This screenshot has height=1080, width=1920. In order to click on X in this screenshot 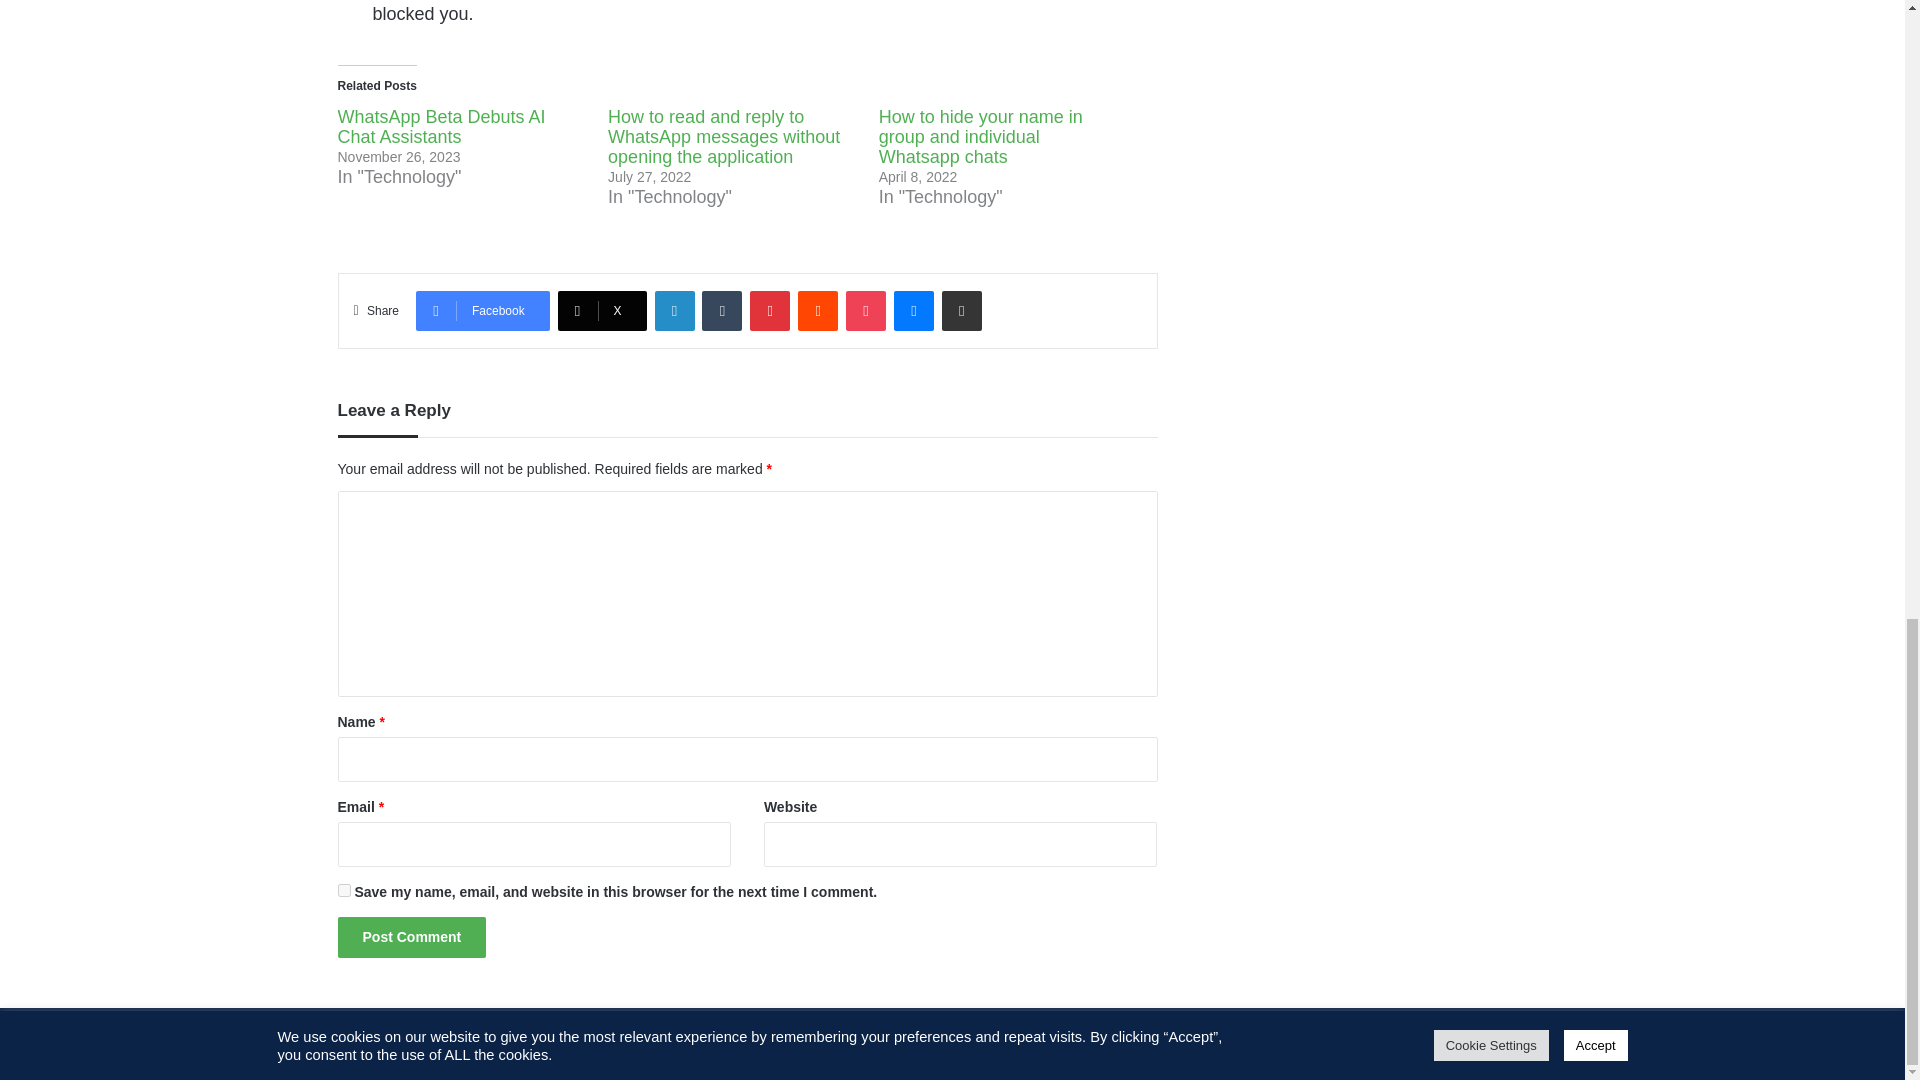, I will do `click(602, 310)`.